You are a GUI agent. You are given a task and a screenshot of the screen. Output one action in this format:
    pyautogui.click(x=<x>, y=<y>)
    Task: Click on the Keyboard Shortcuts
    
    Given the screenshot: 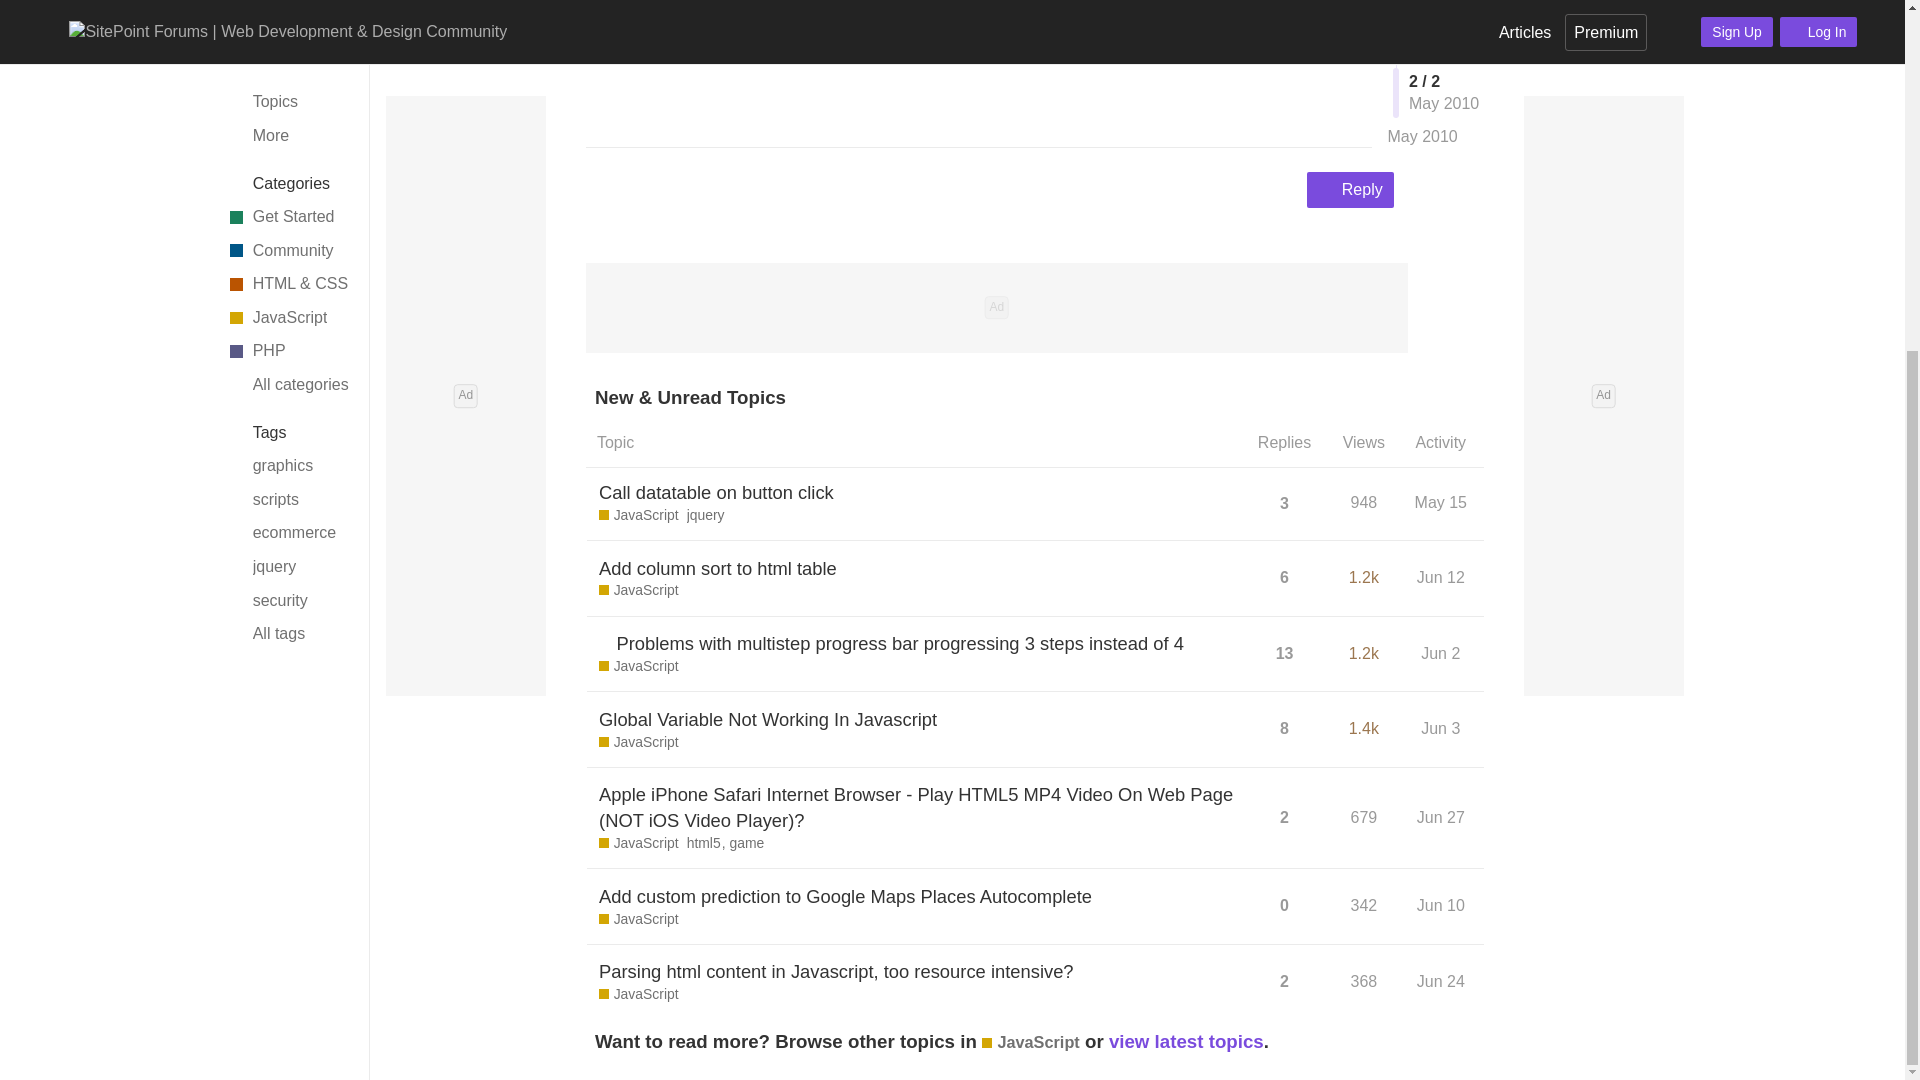 What is the action you would take?
    pyautogui.click(x=342, y=549)
    